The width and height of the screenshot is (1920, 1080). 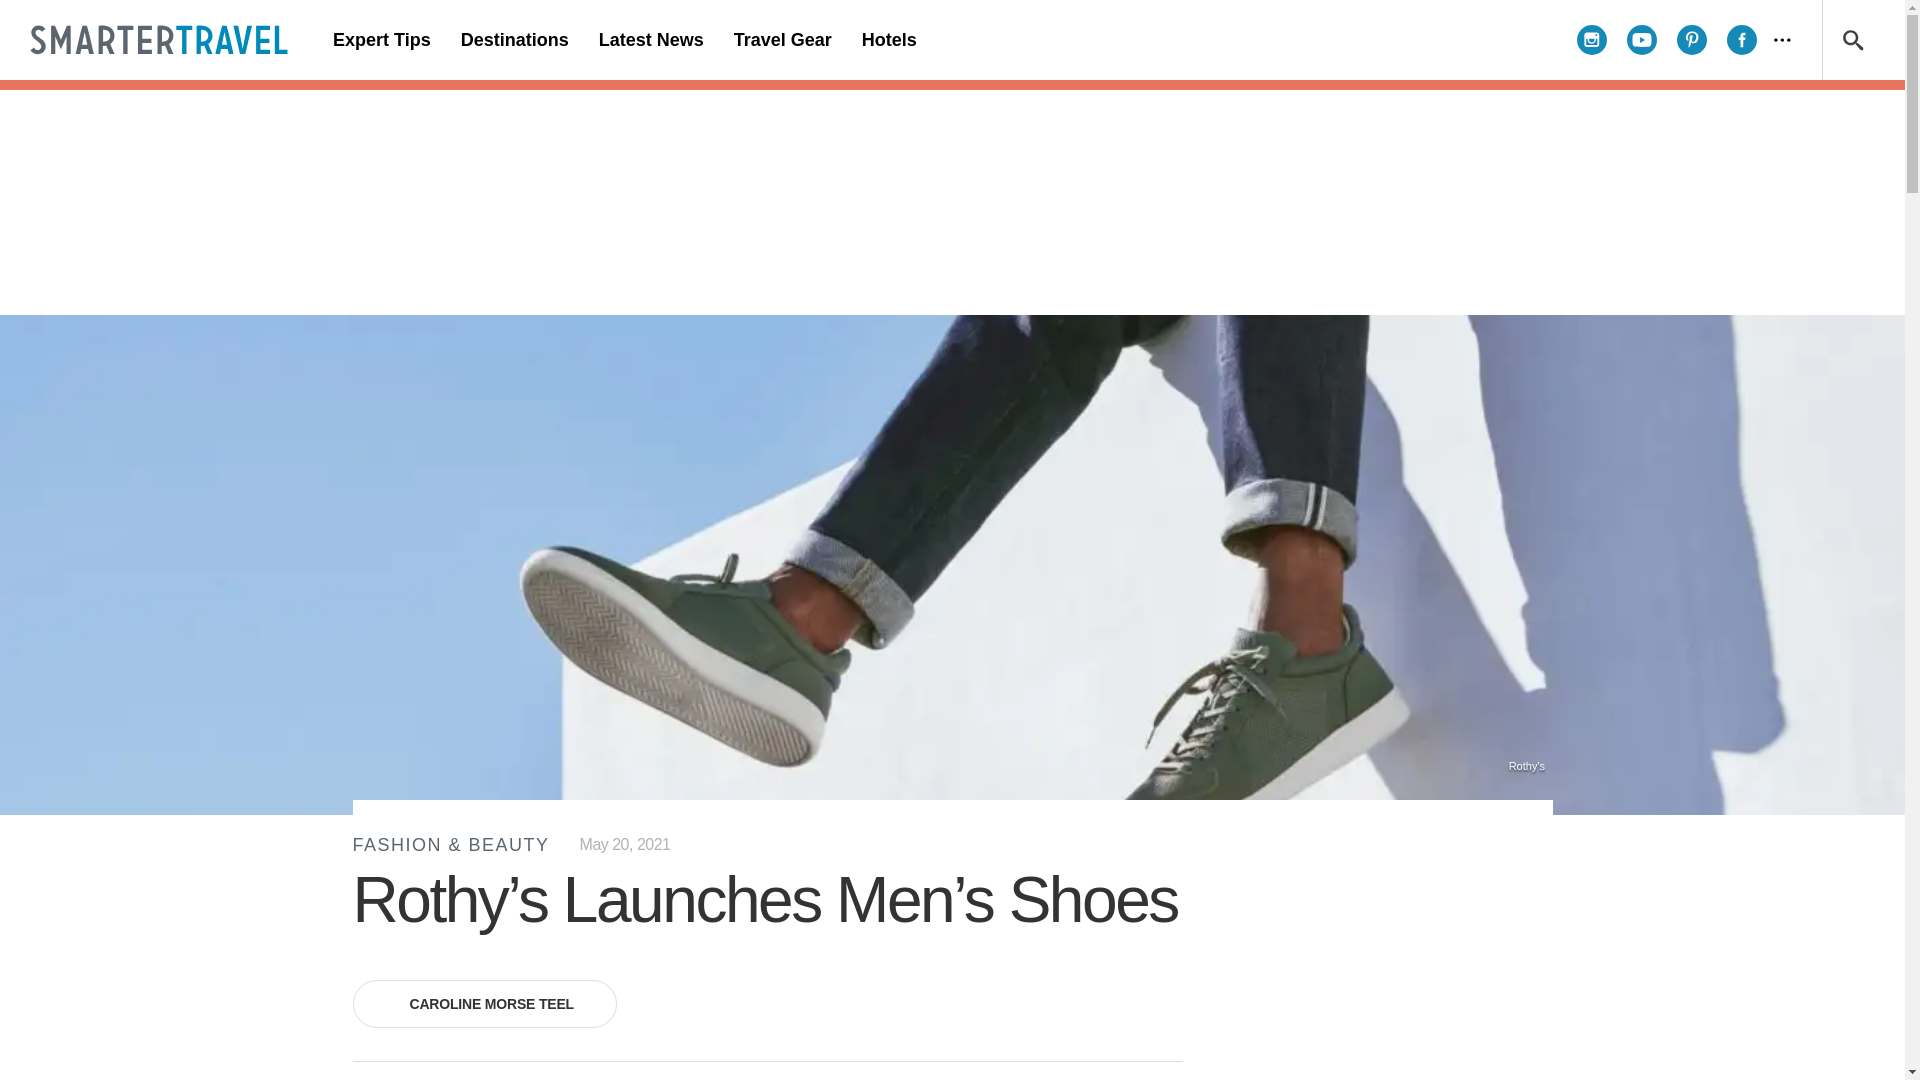 What do you see at coordinates (514, 40) in the screenshot?
I see `Destinations` at bounding box center [514, 40].